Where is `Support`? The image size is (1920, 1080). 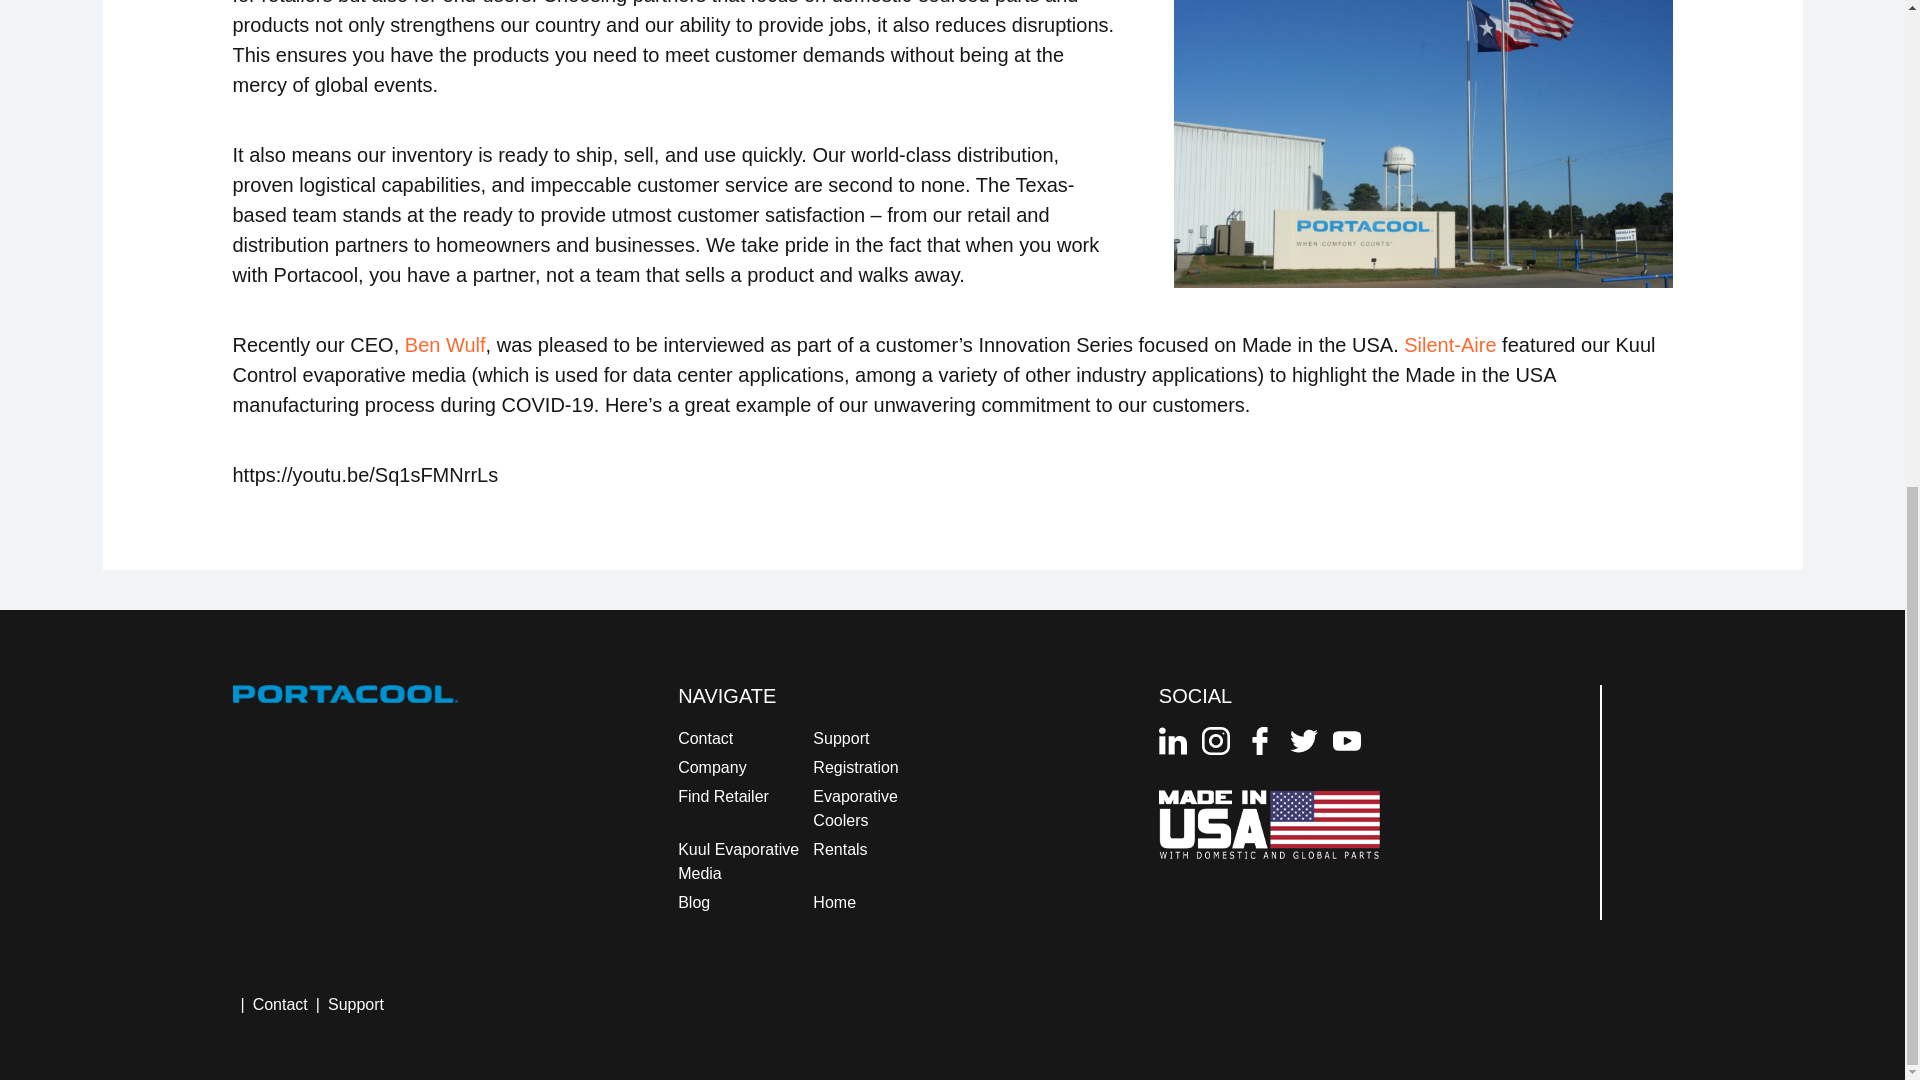 Support is located at coordinates (840, 738).